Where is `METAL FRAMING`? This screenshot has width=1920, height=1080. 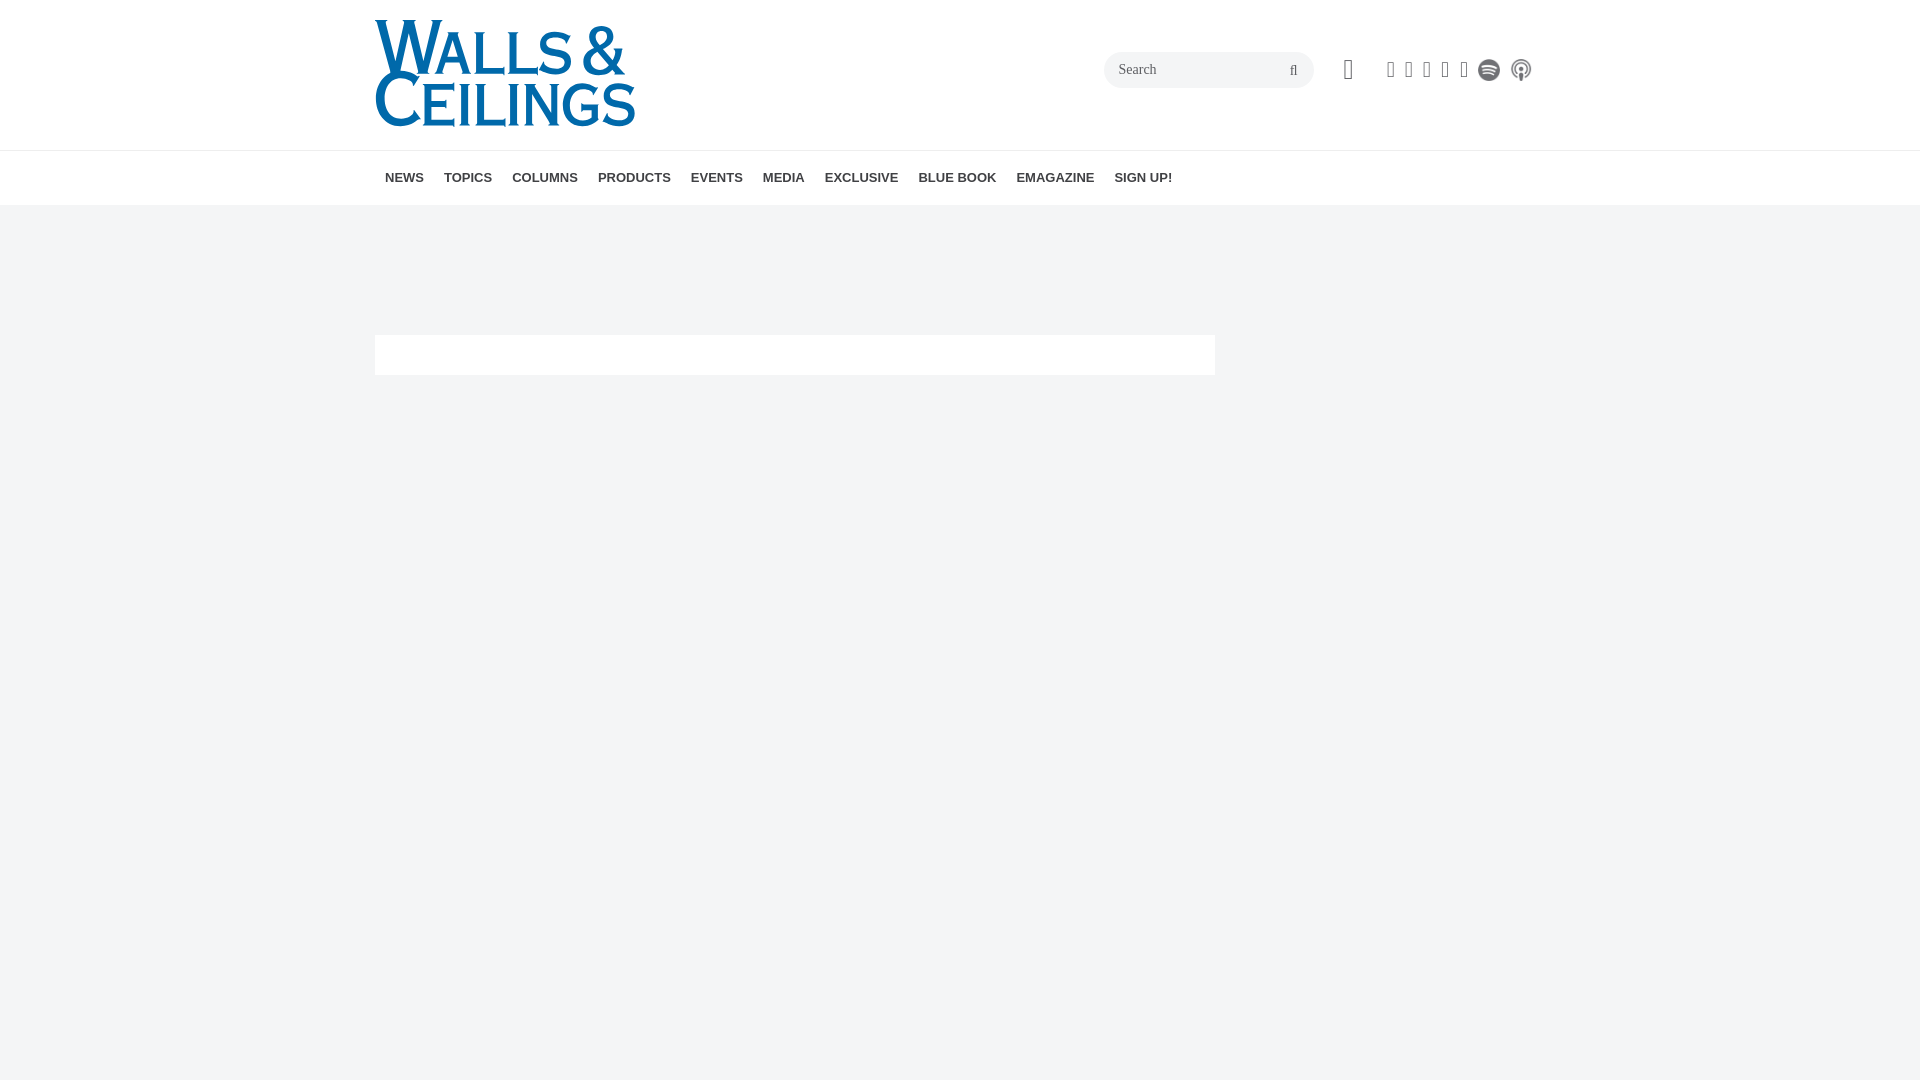 METAL FRAMING is located at coordinates (583, 221).